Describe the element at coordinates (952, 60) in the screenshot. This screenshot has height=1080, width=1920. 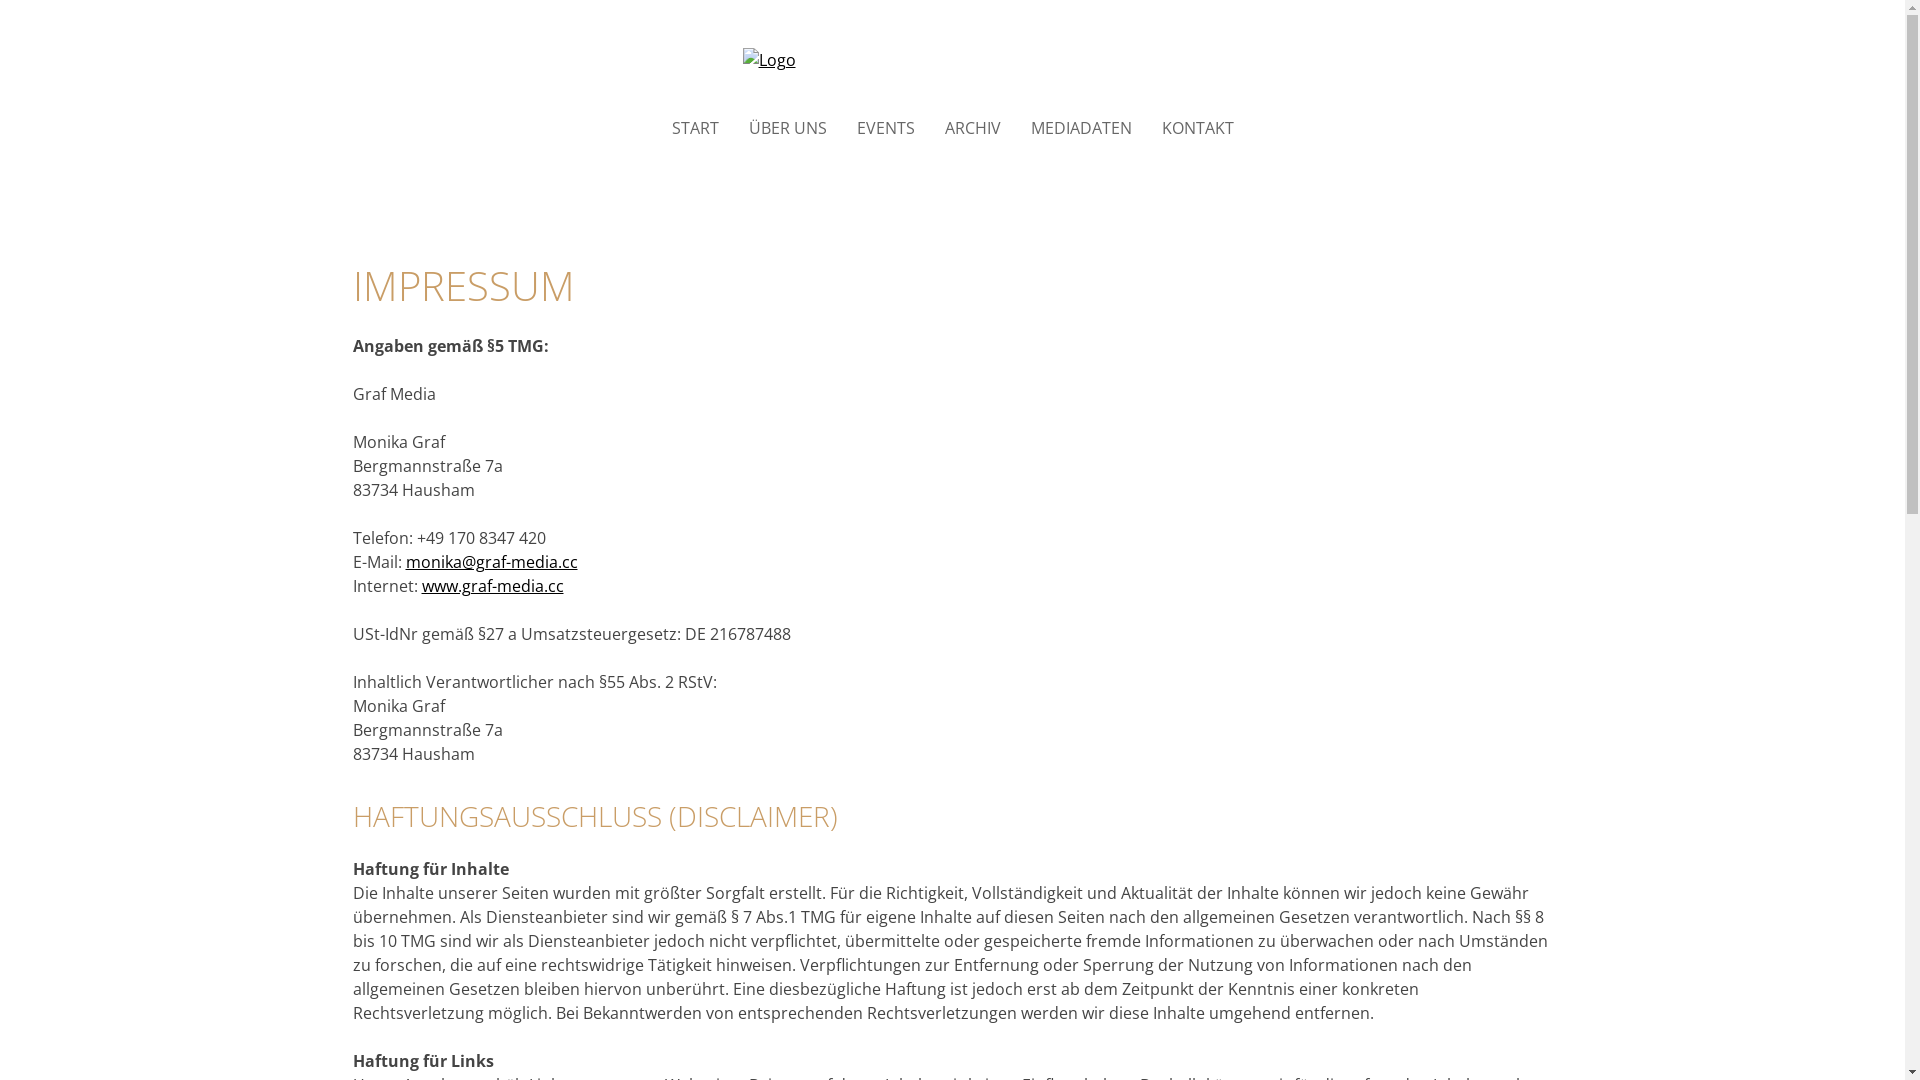
I see `Graf Media` at that location.